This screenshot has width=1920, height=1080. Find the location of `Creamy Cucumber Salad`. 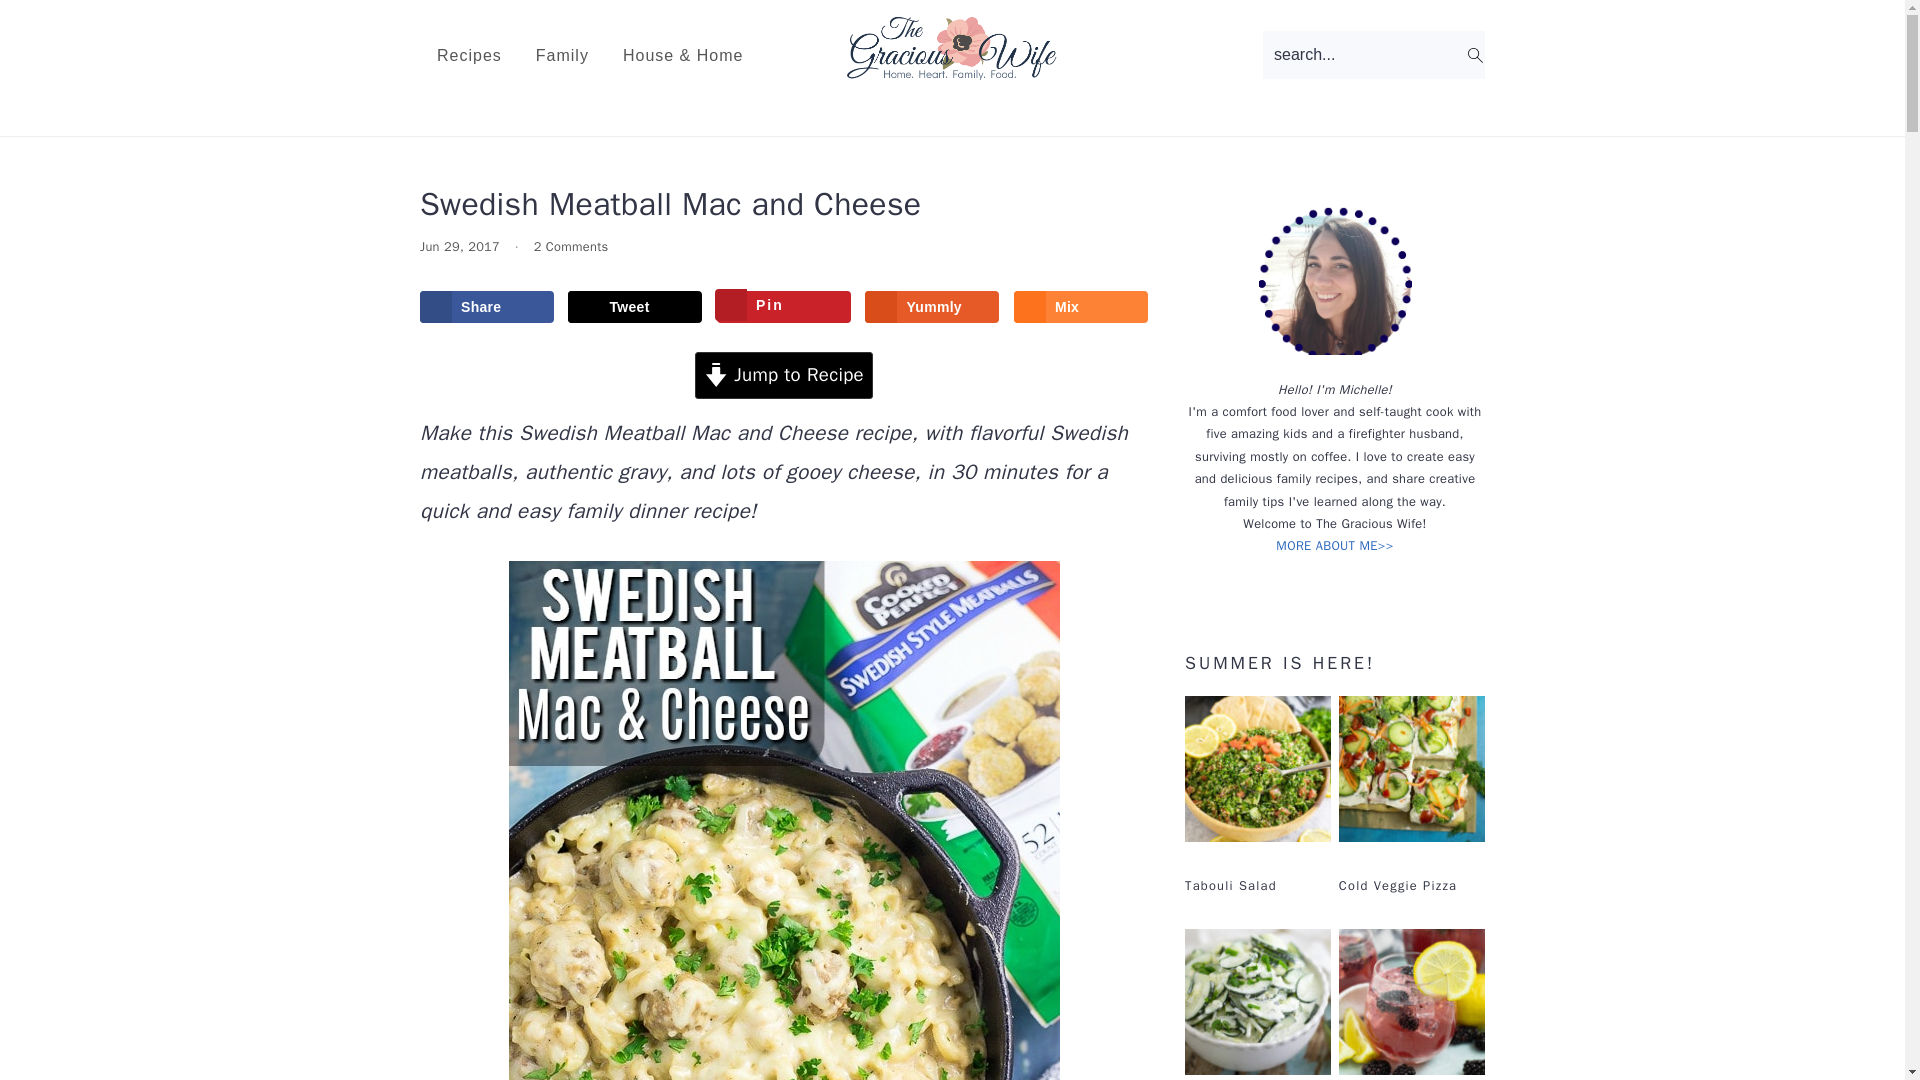

Creamy Cucumber Salad is located at coordinates (1257, 1004).